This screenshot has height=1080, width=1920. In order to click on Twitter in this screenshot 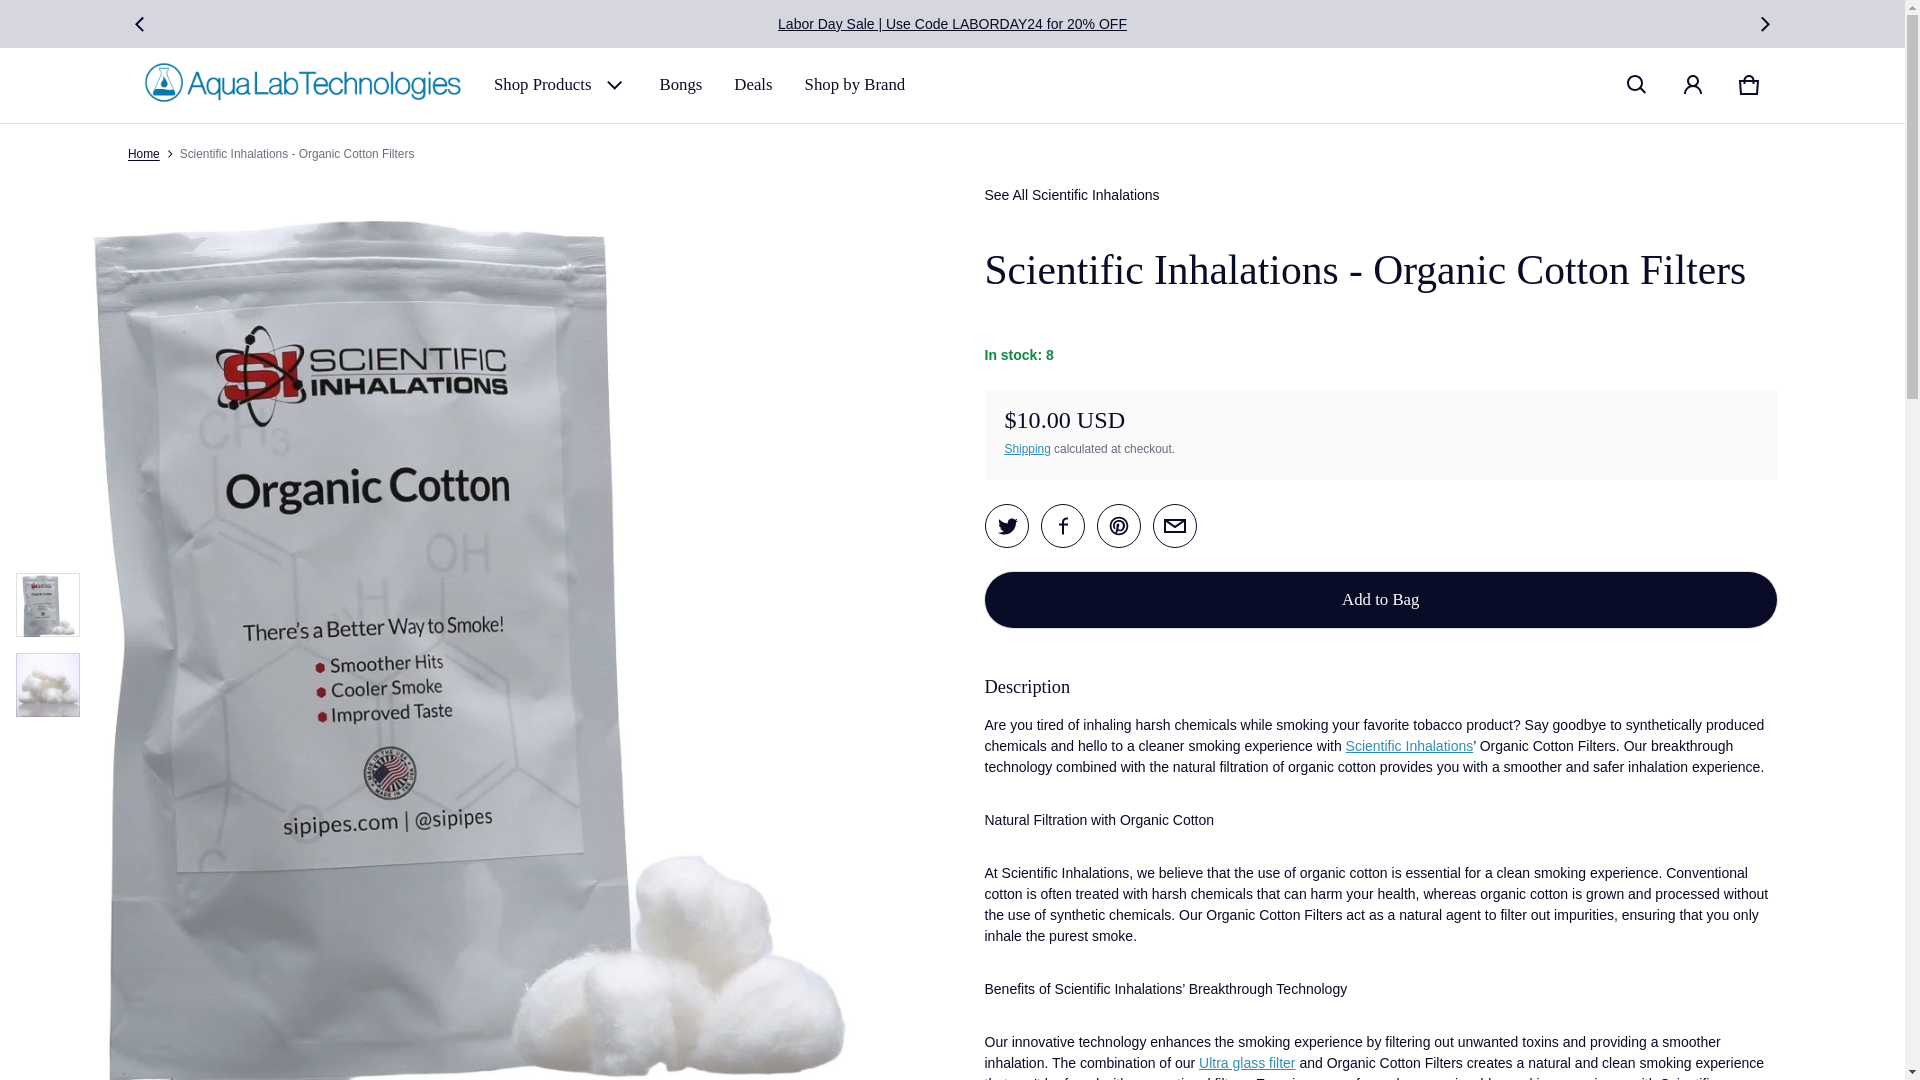, I will do `click(1006, 526)`.